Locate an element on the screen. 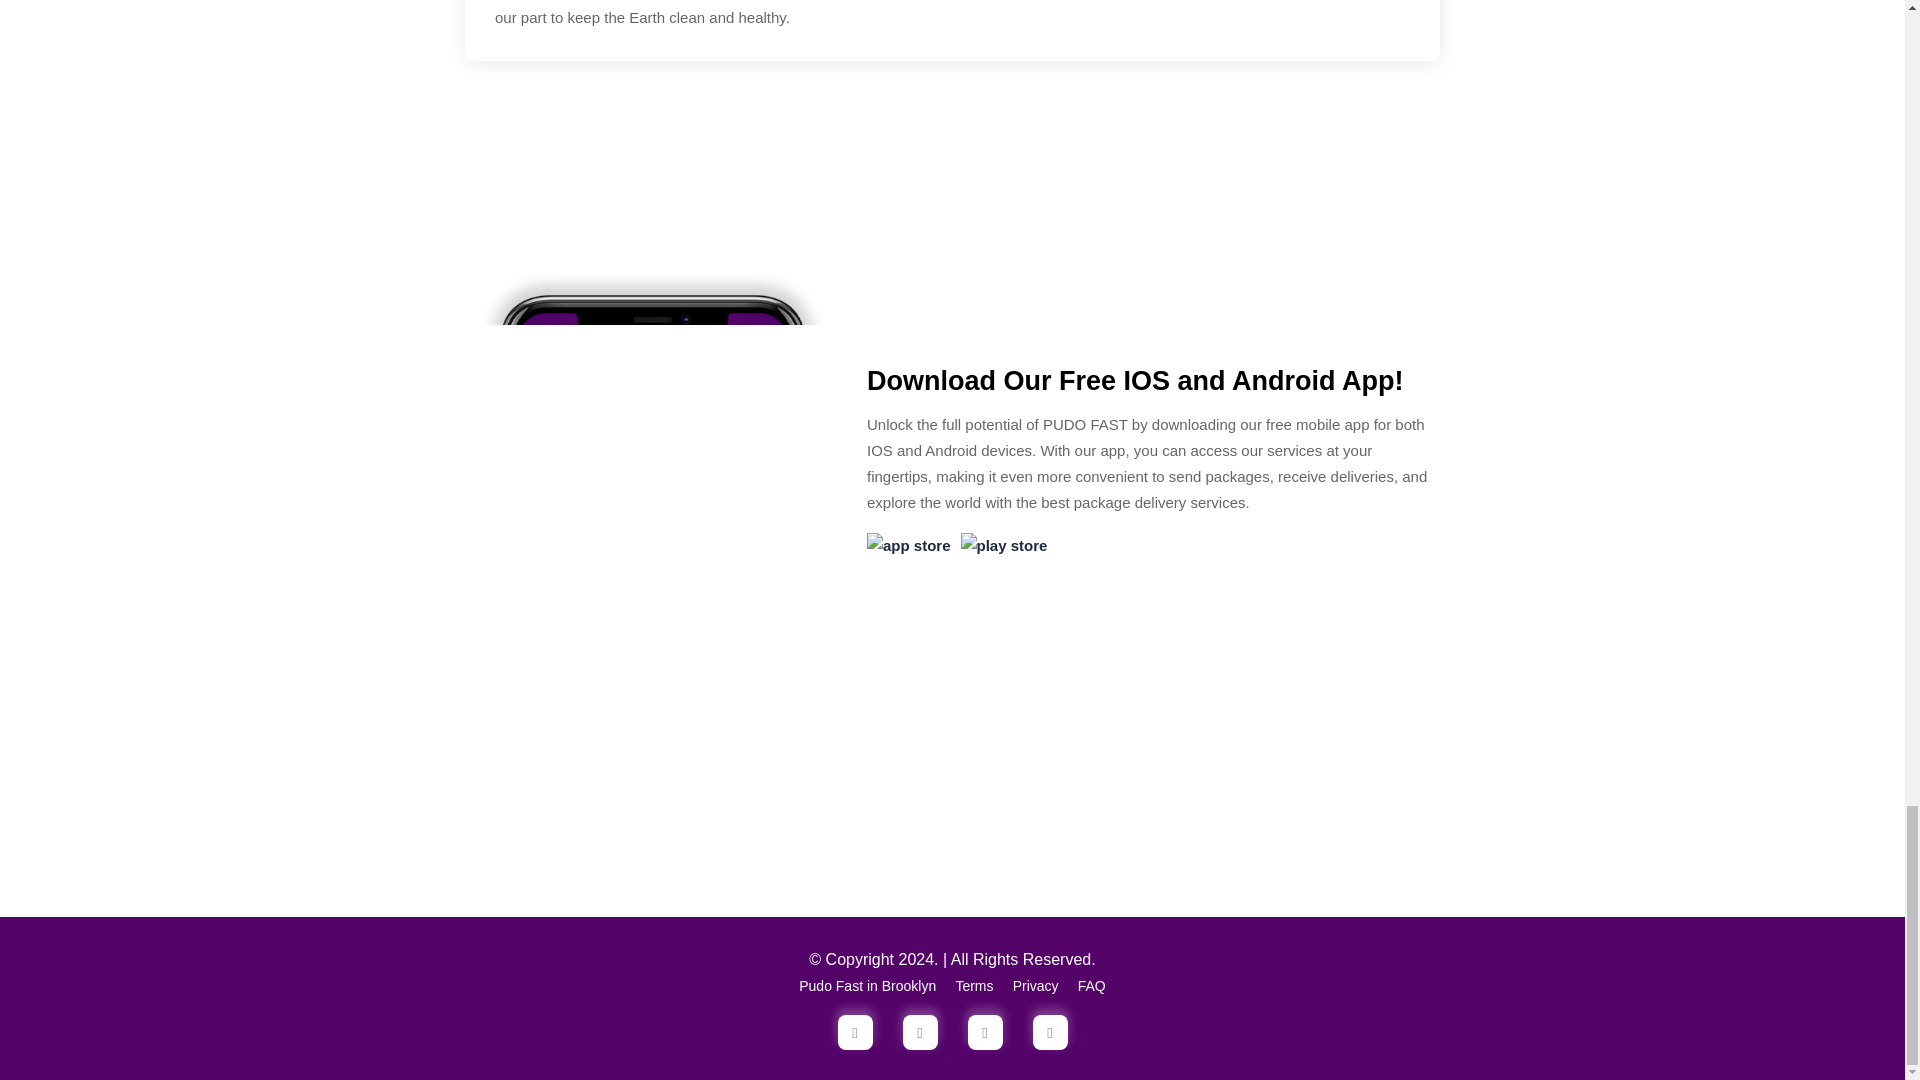  Pudo Fast in Brooklyn is located at coordinates (867, 986).